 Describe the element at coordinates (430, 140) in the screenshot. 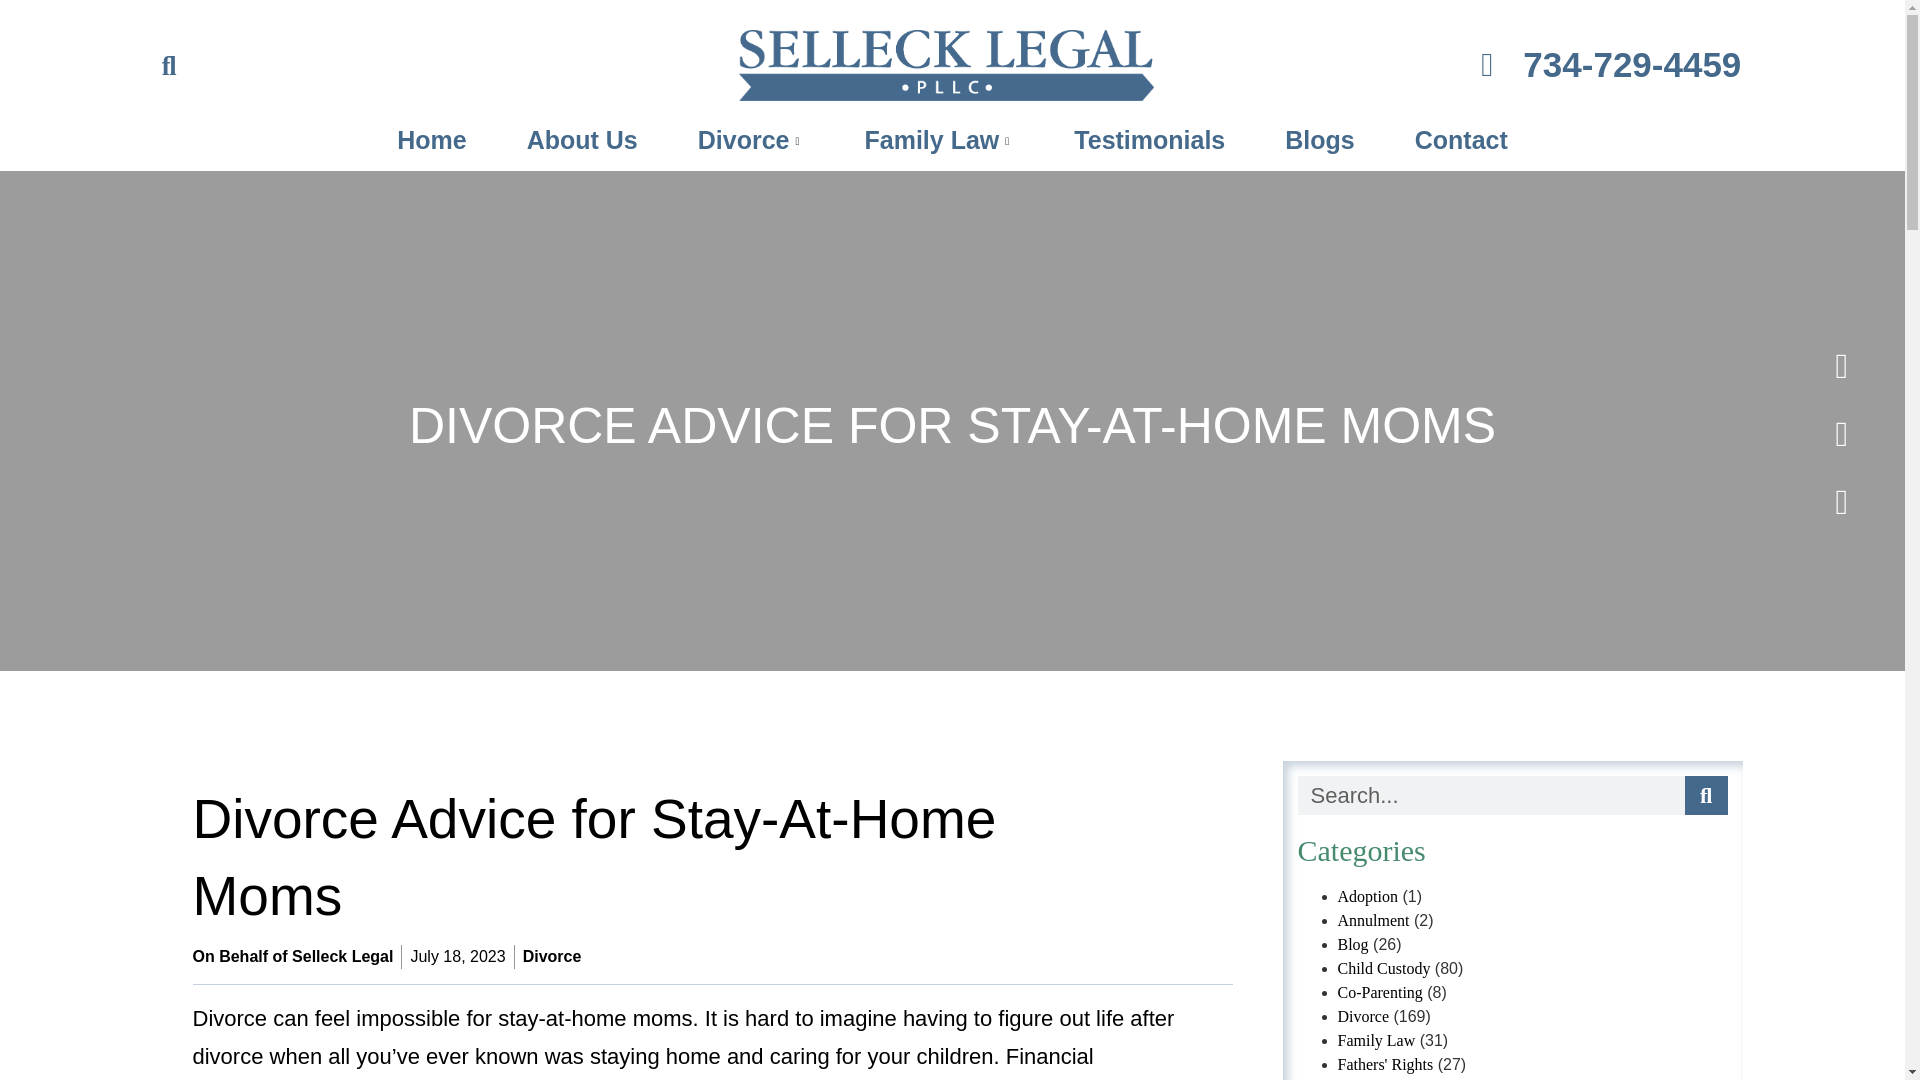

I see `Home` at that location.